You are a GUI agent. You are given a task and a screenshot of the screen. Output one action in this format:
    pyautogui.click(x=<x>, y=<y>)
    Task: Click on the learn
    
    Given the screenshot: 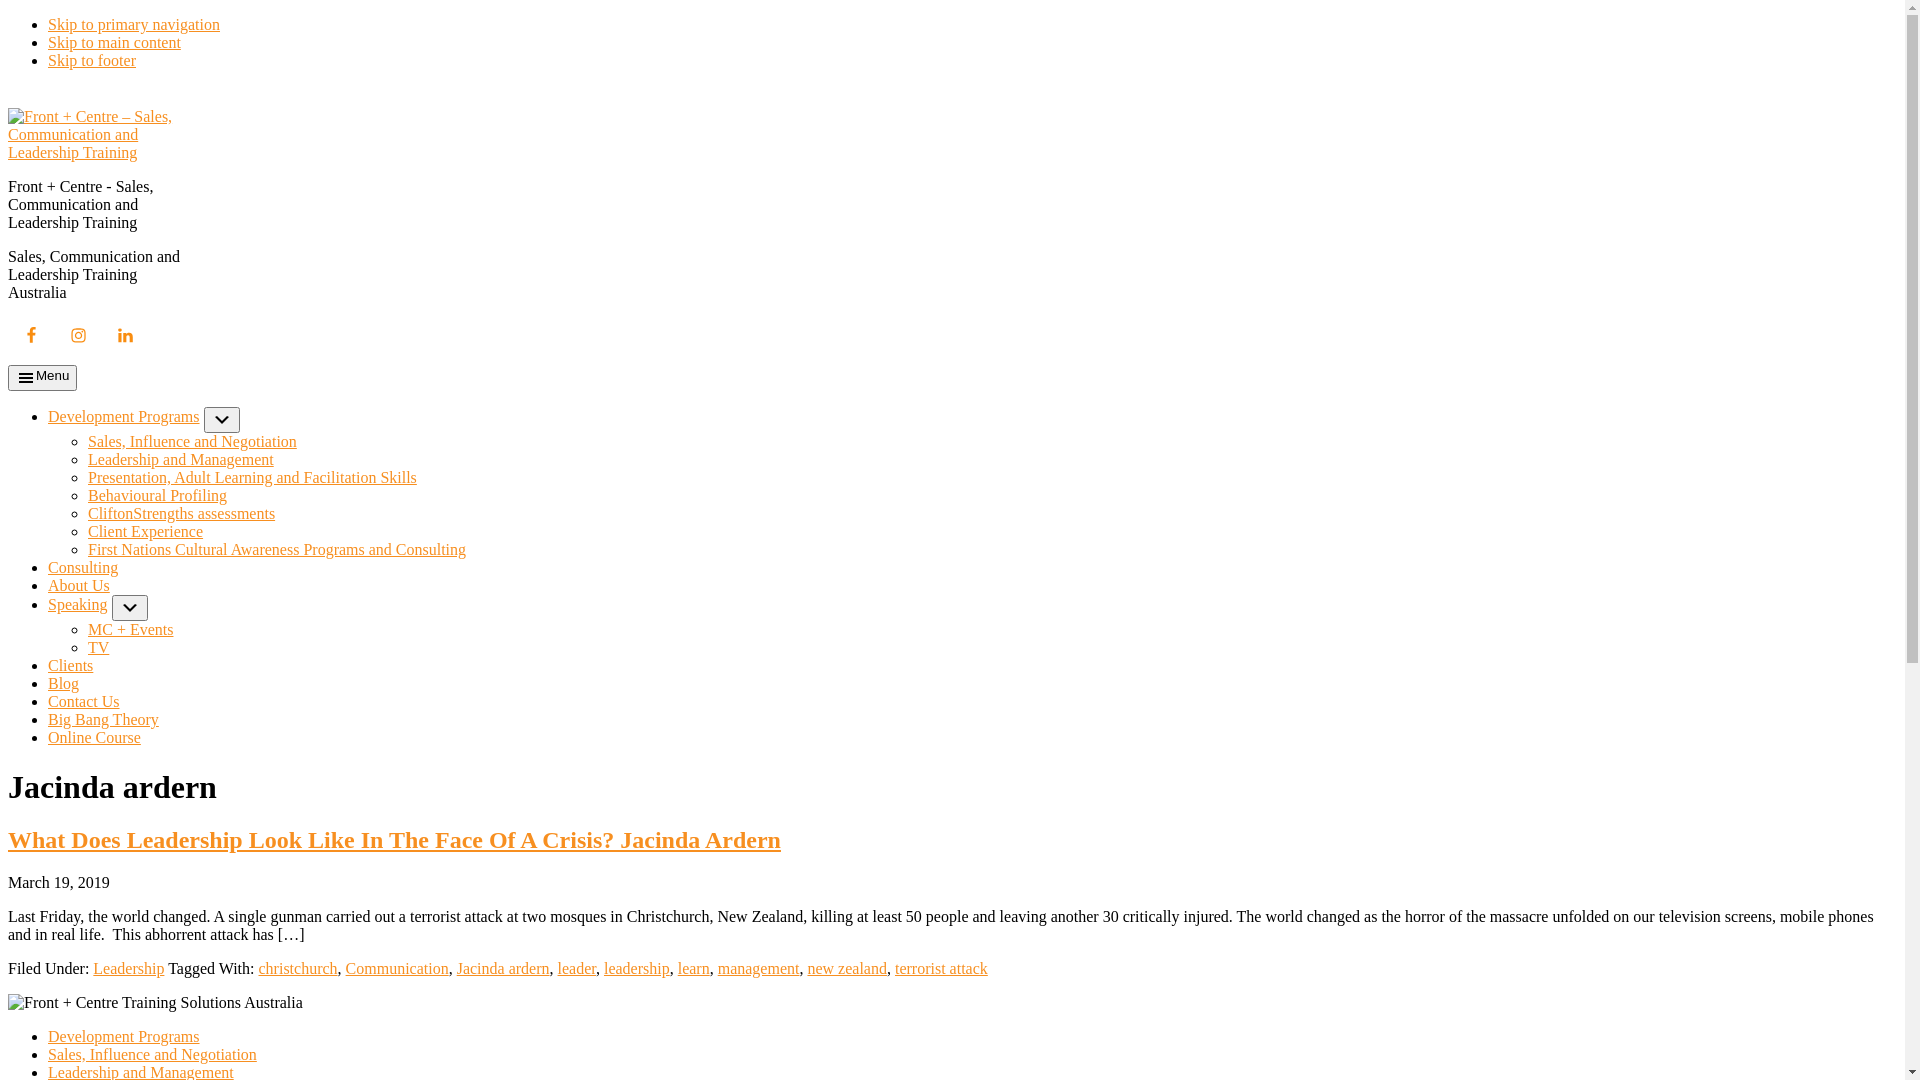 What is the action you would take?
    pyautogui.click(x=694, y=968)
    